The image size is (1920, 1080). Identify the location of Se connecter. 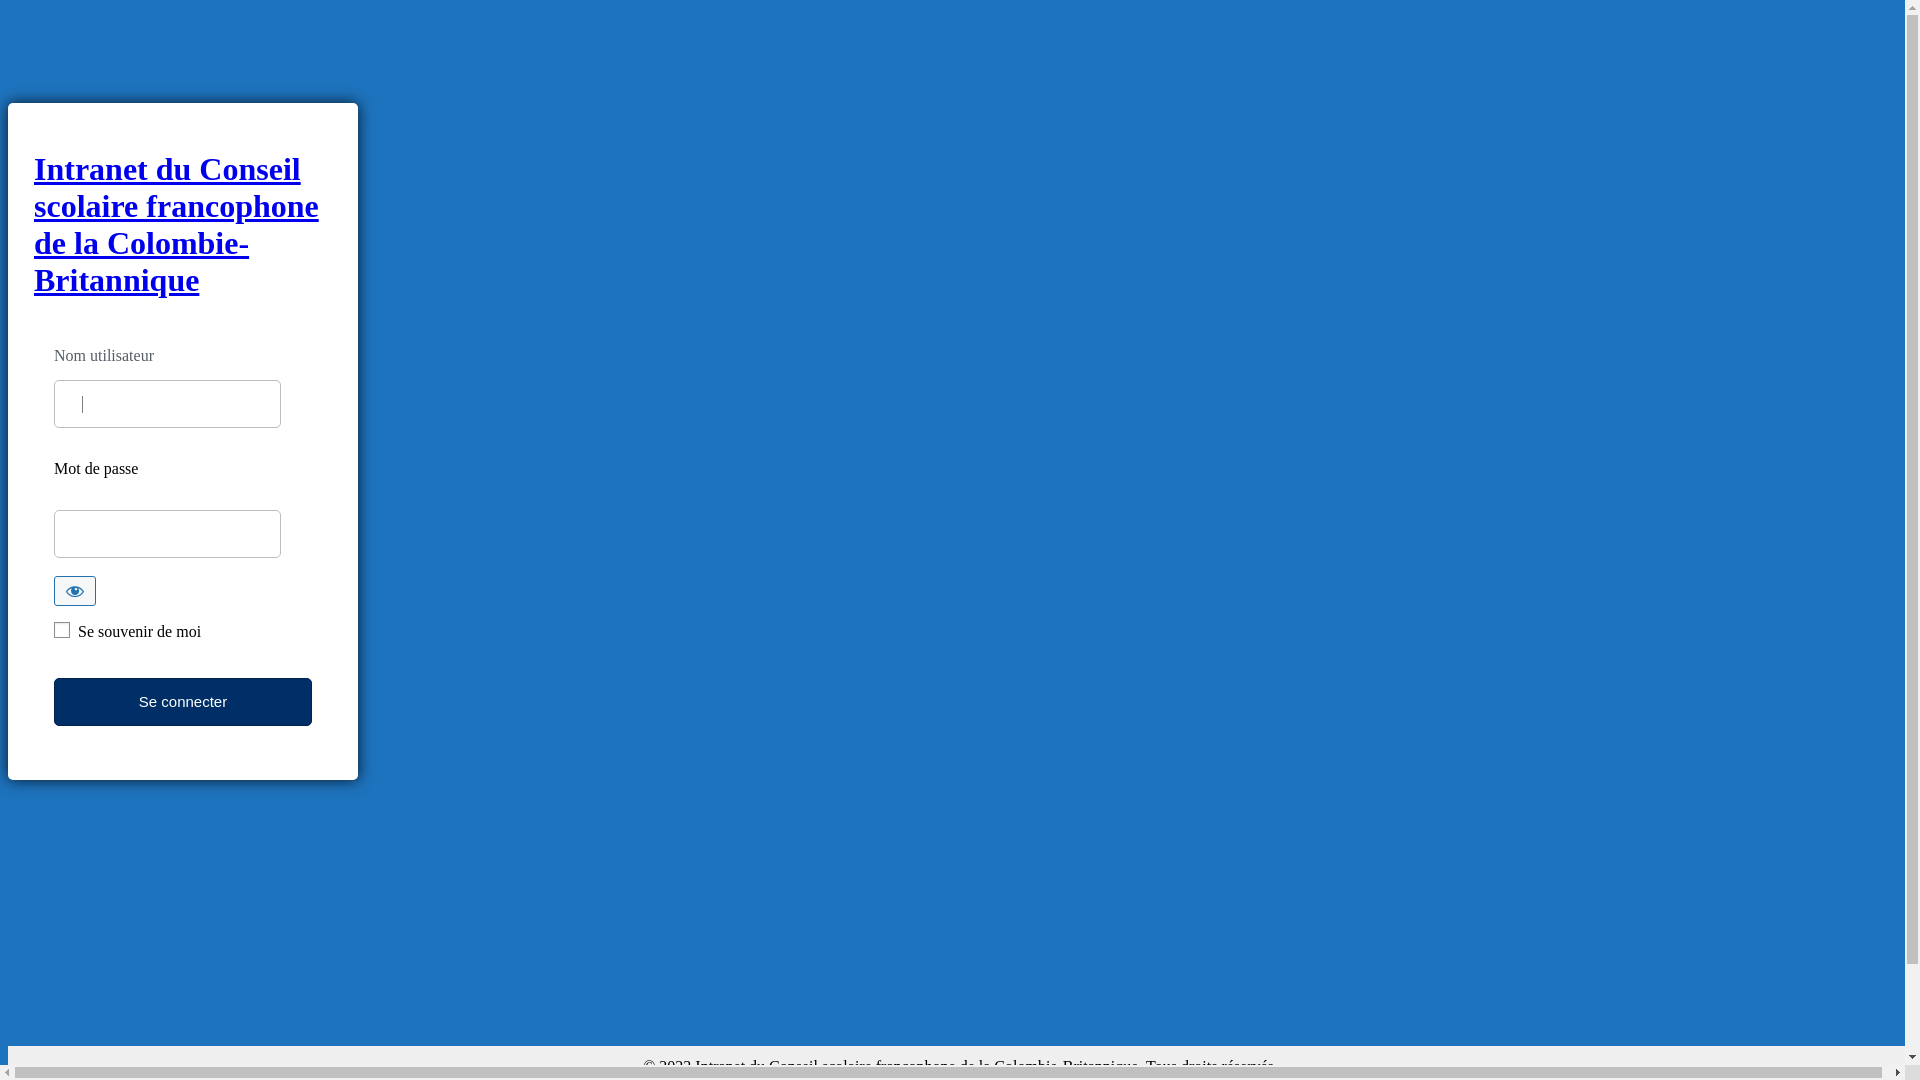
(183, 702).